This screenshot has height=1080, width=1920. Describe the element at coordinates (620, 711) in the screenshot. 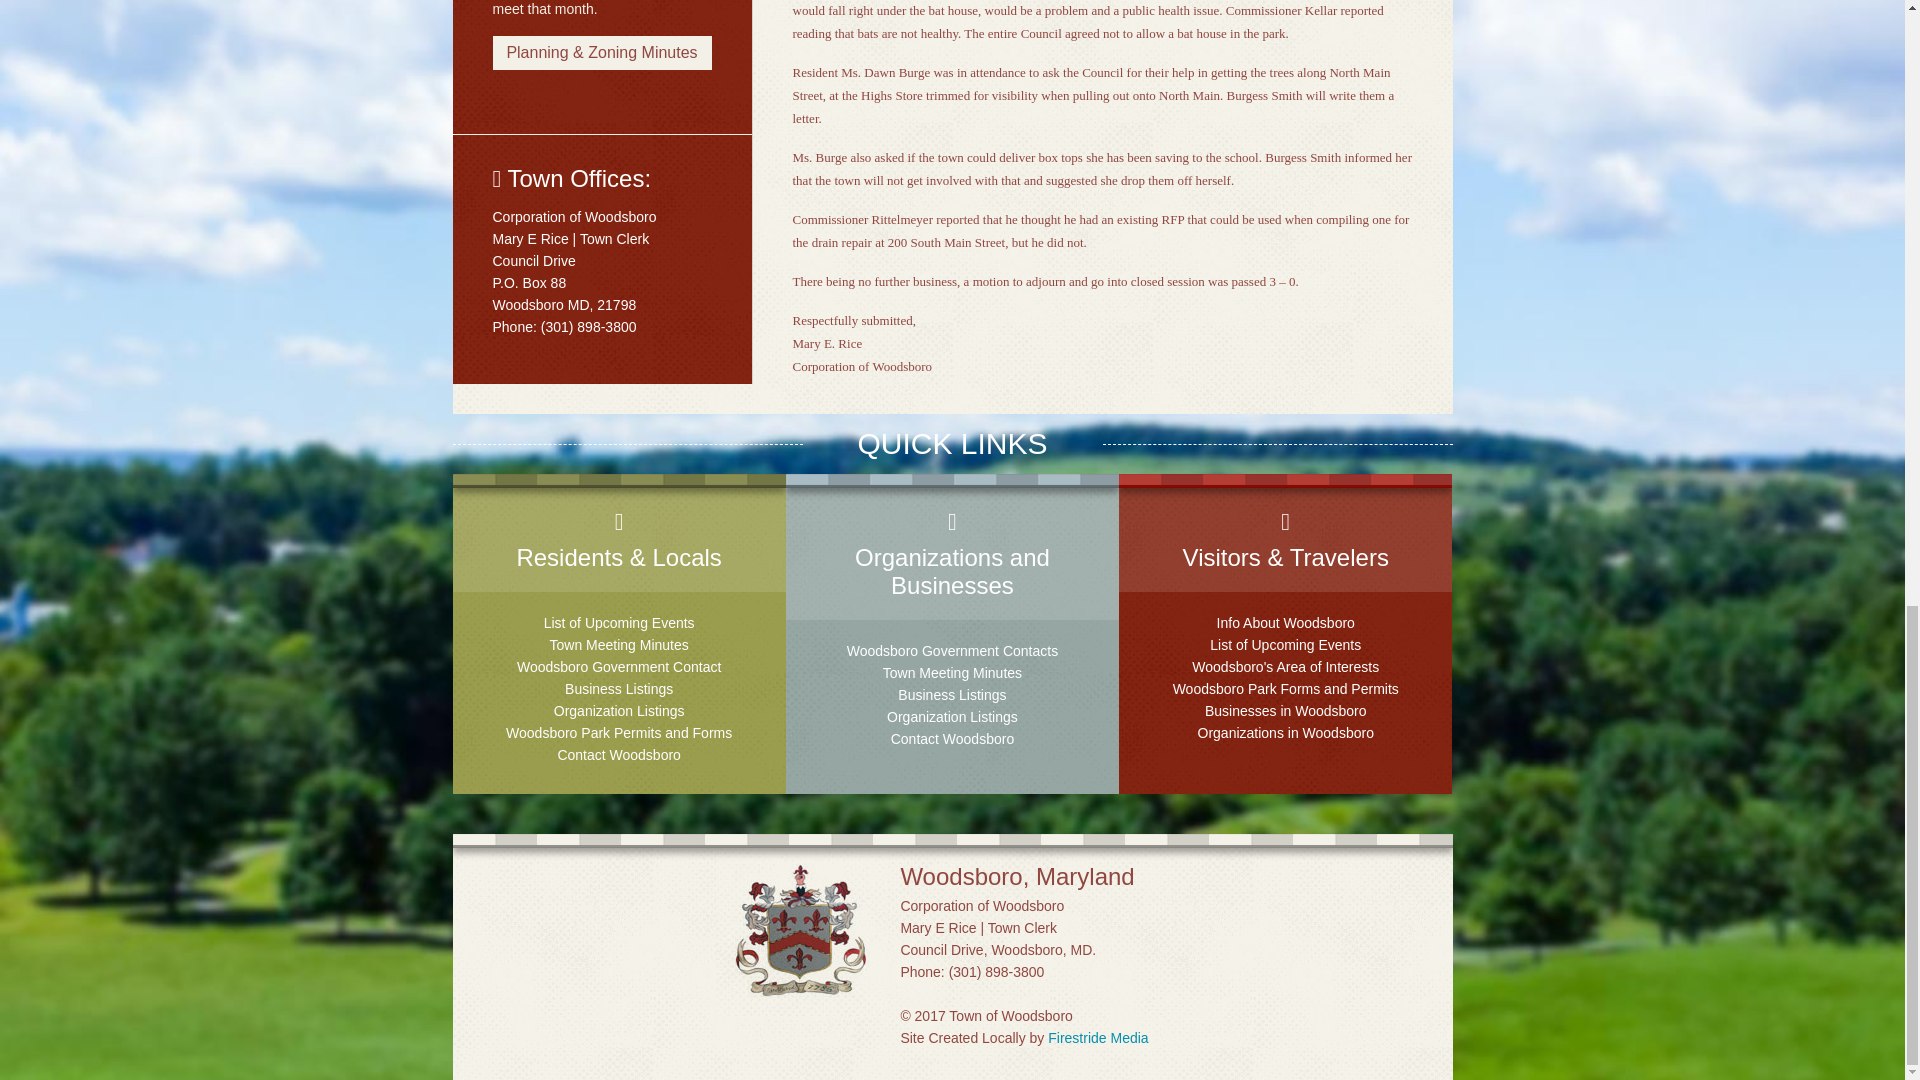

I see `Organization Listings` at that location.